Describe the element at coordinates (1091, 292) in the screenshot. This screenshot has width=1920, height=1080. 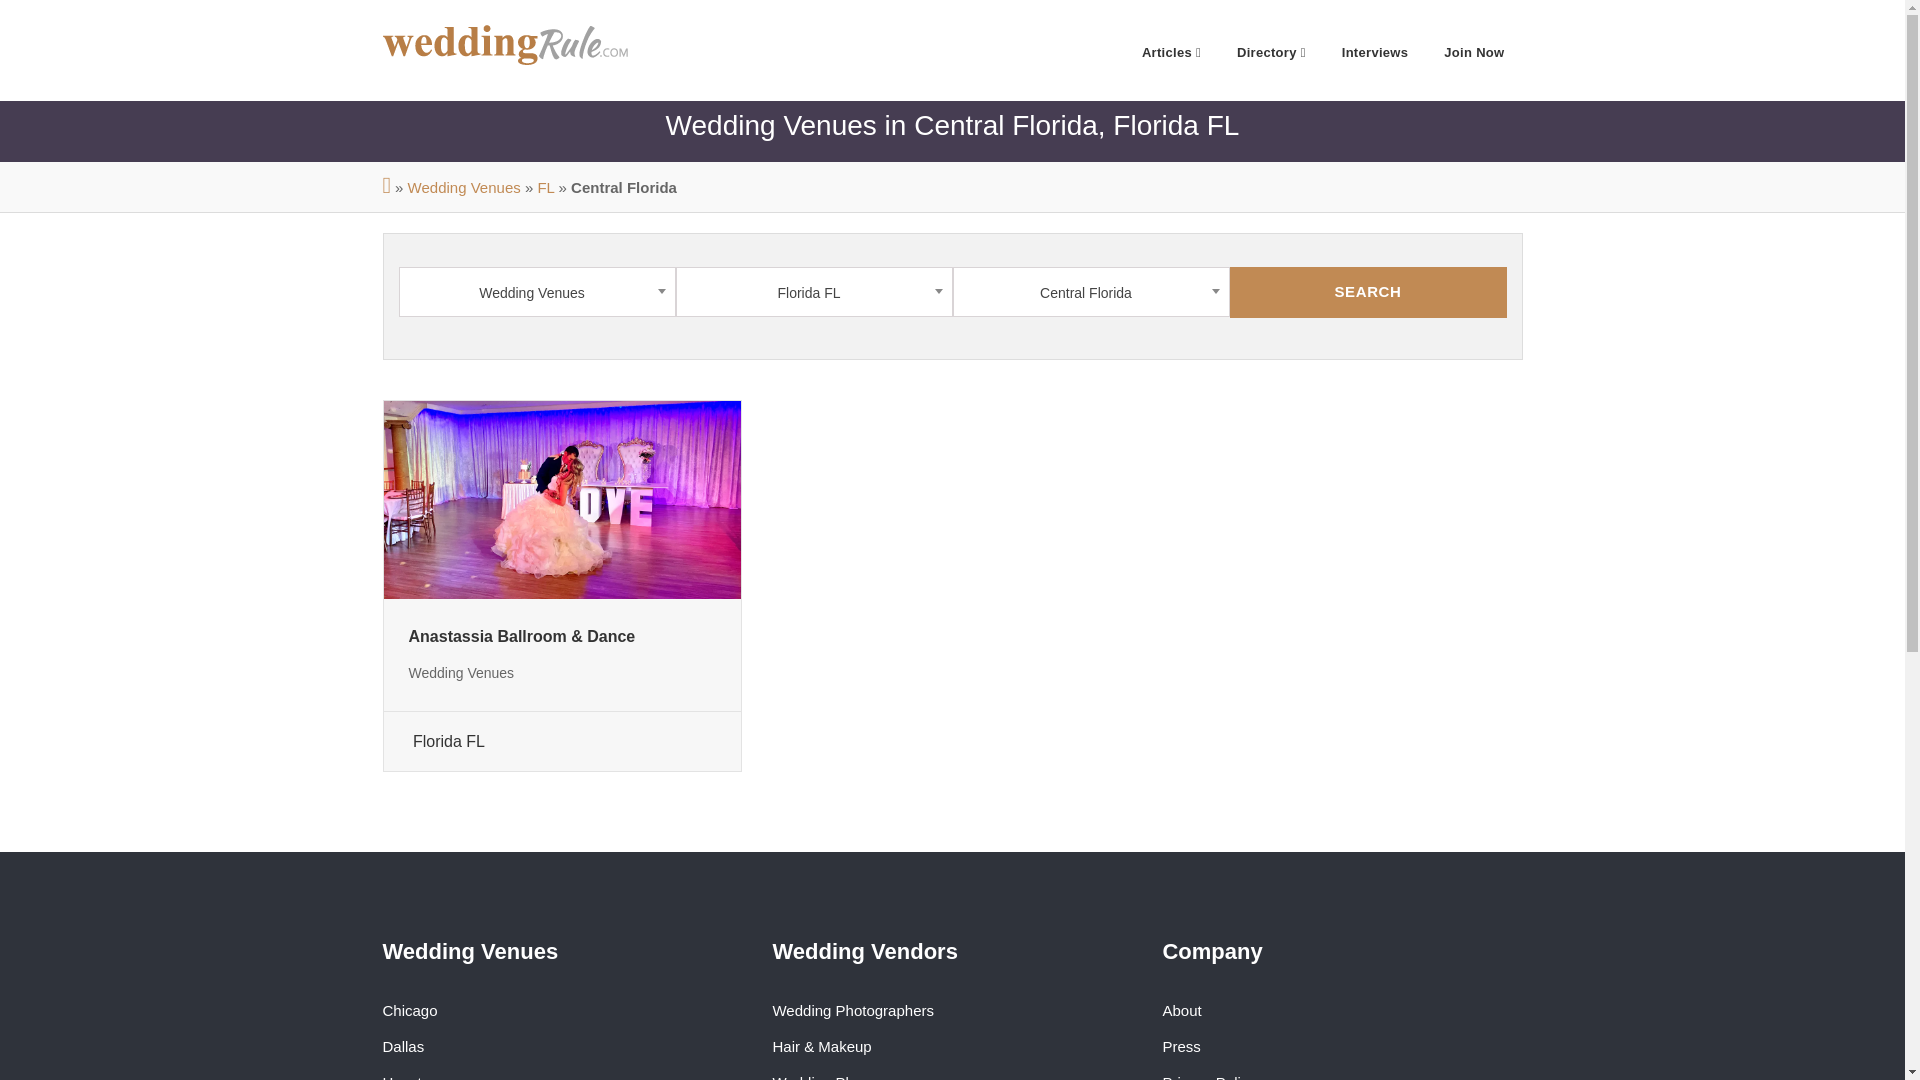
I see `Central Florida` at that location.